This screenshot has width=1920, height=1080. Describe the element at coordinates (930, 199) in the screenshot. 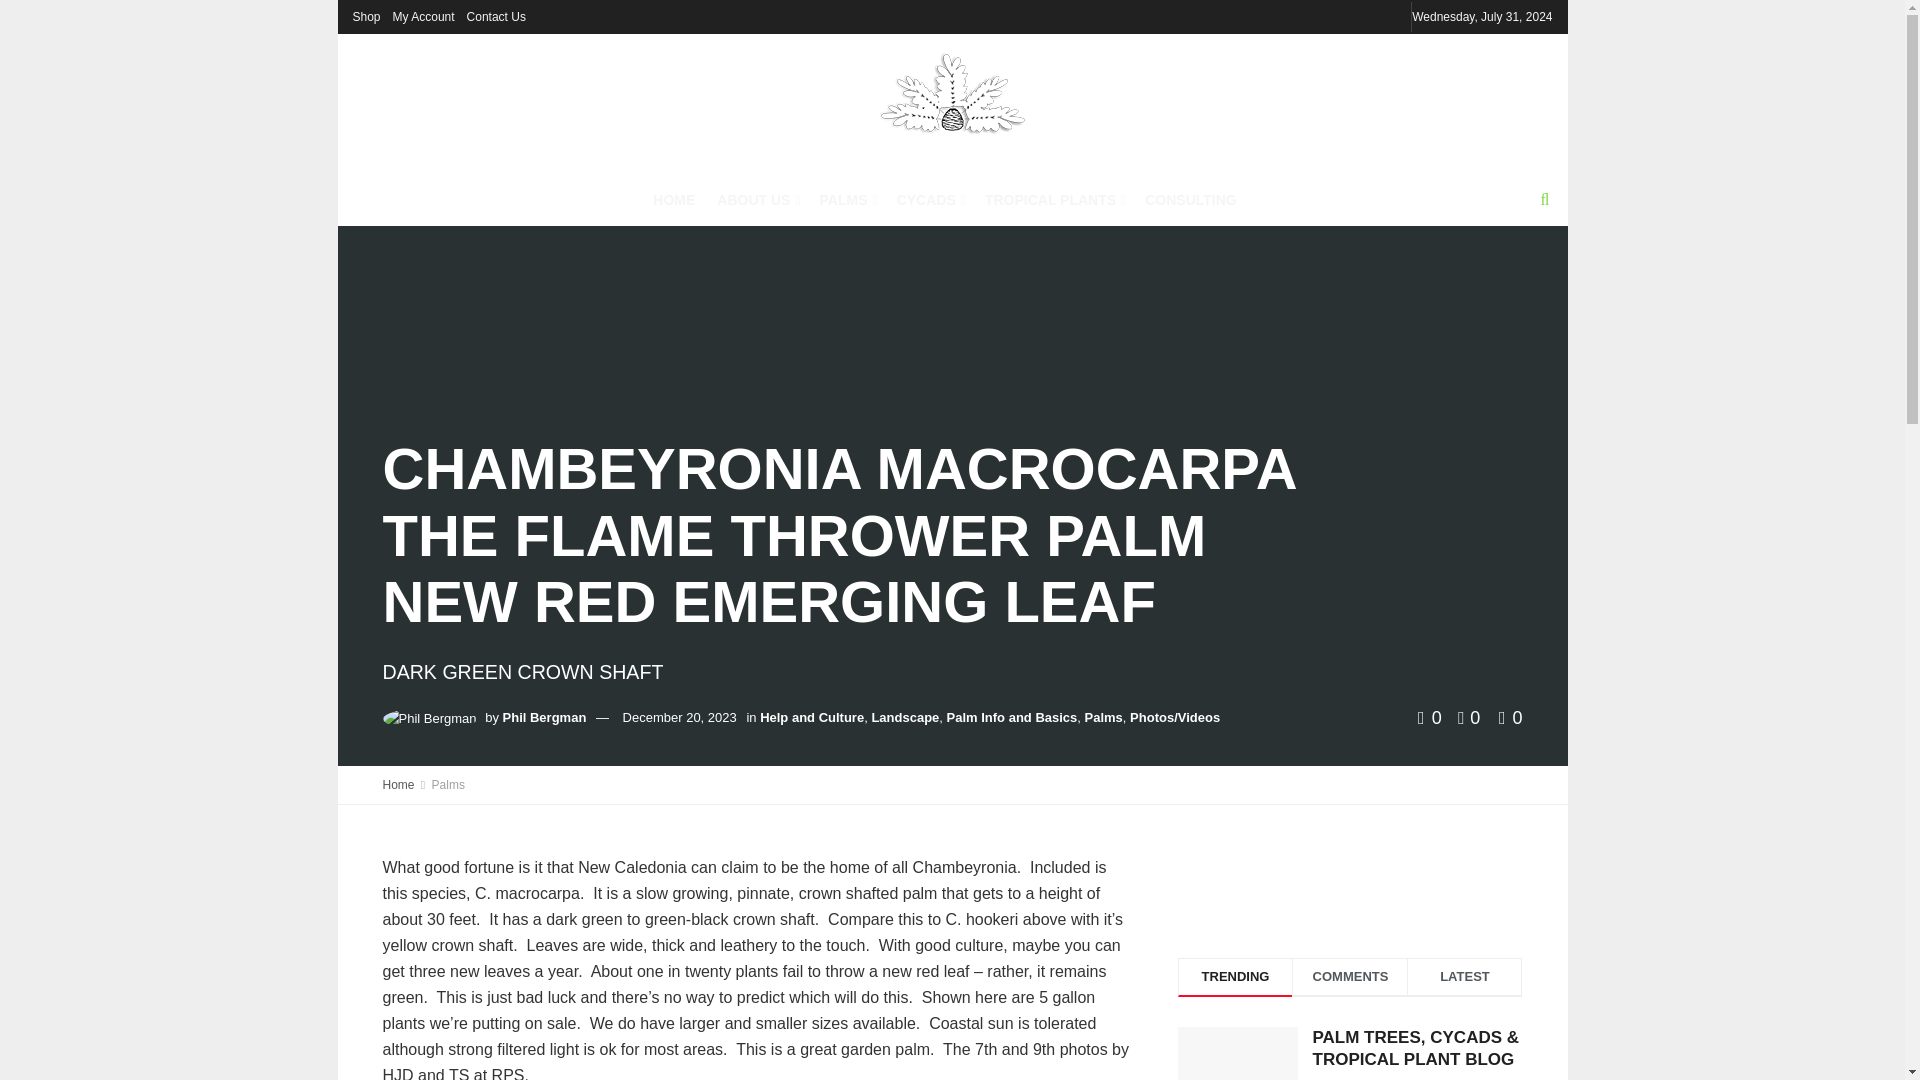

I see `CYCADS` at that location.